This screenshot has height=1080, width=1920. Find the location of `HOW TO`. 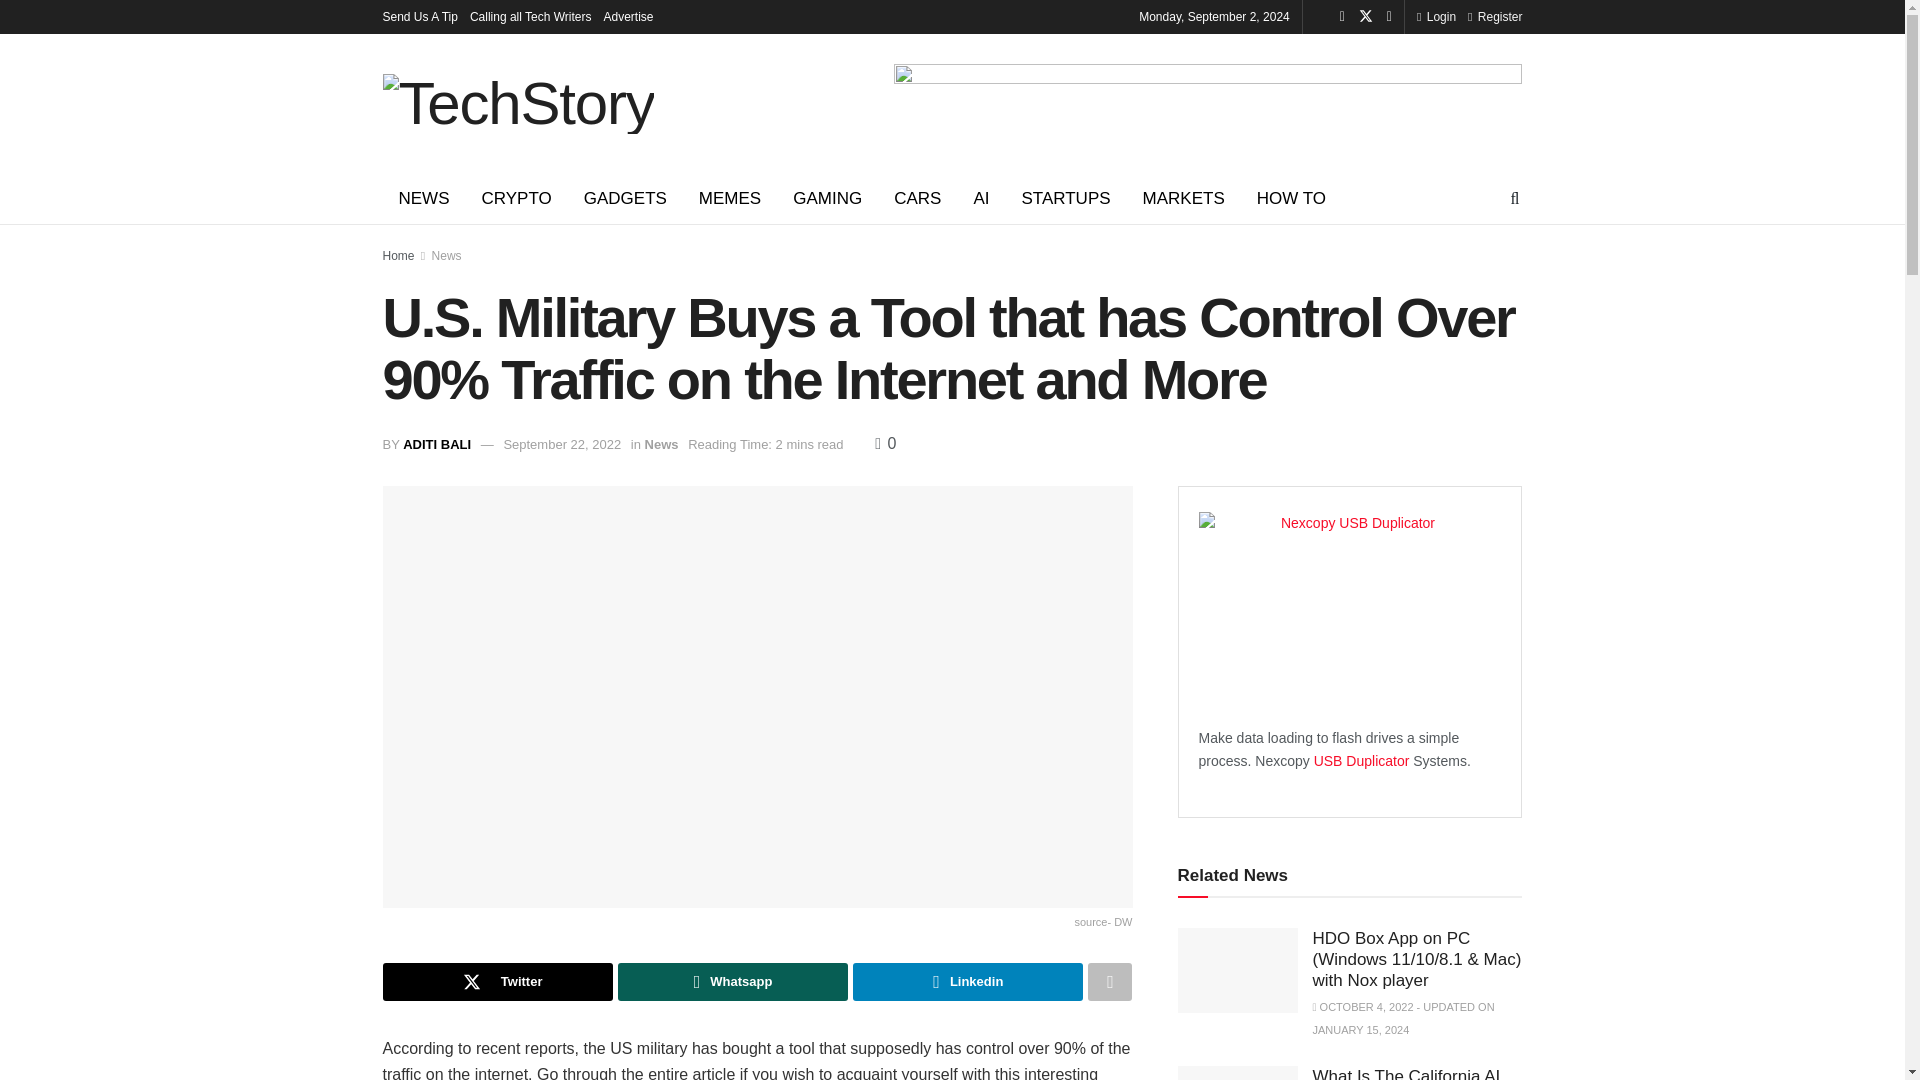

HOW TO is located at coordinates (1291, 198).